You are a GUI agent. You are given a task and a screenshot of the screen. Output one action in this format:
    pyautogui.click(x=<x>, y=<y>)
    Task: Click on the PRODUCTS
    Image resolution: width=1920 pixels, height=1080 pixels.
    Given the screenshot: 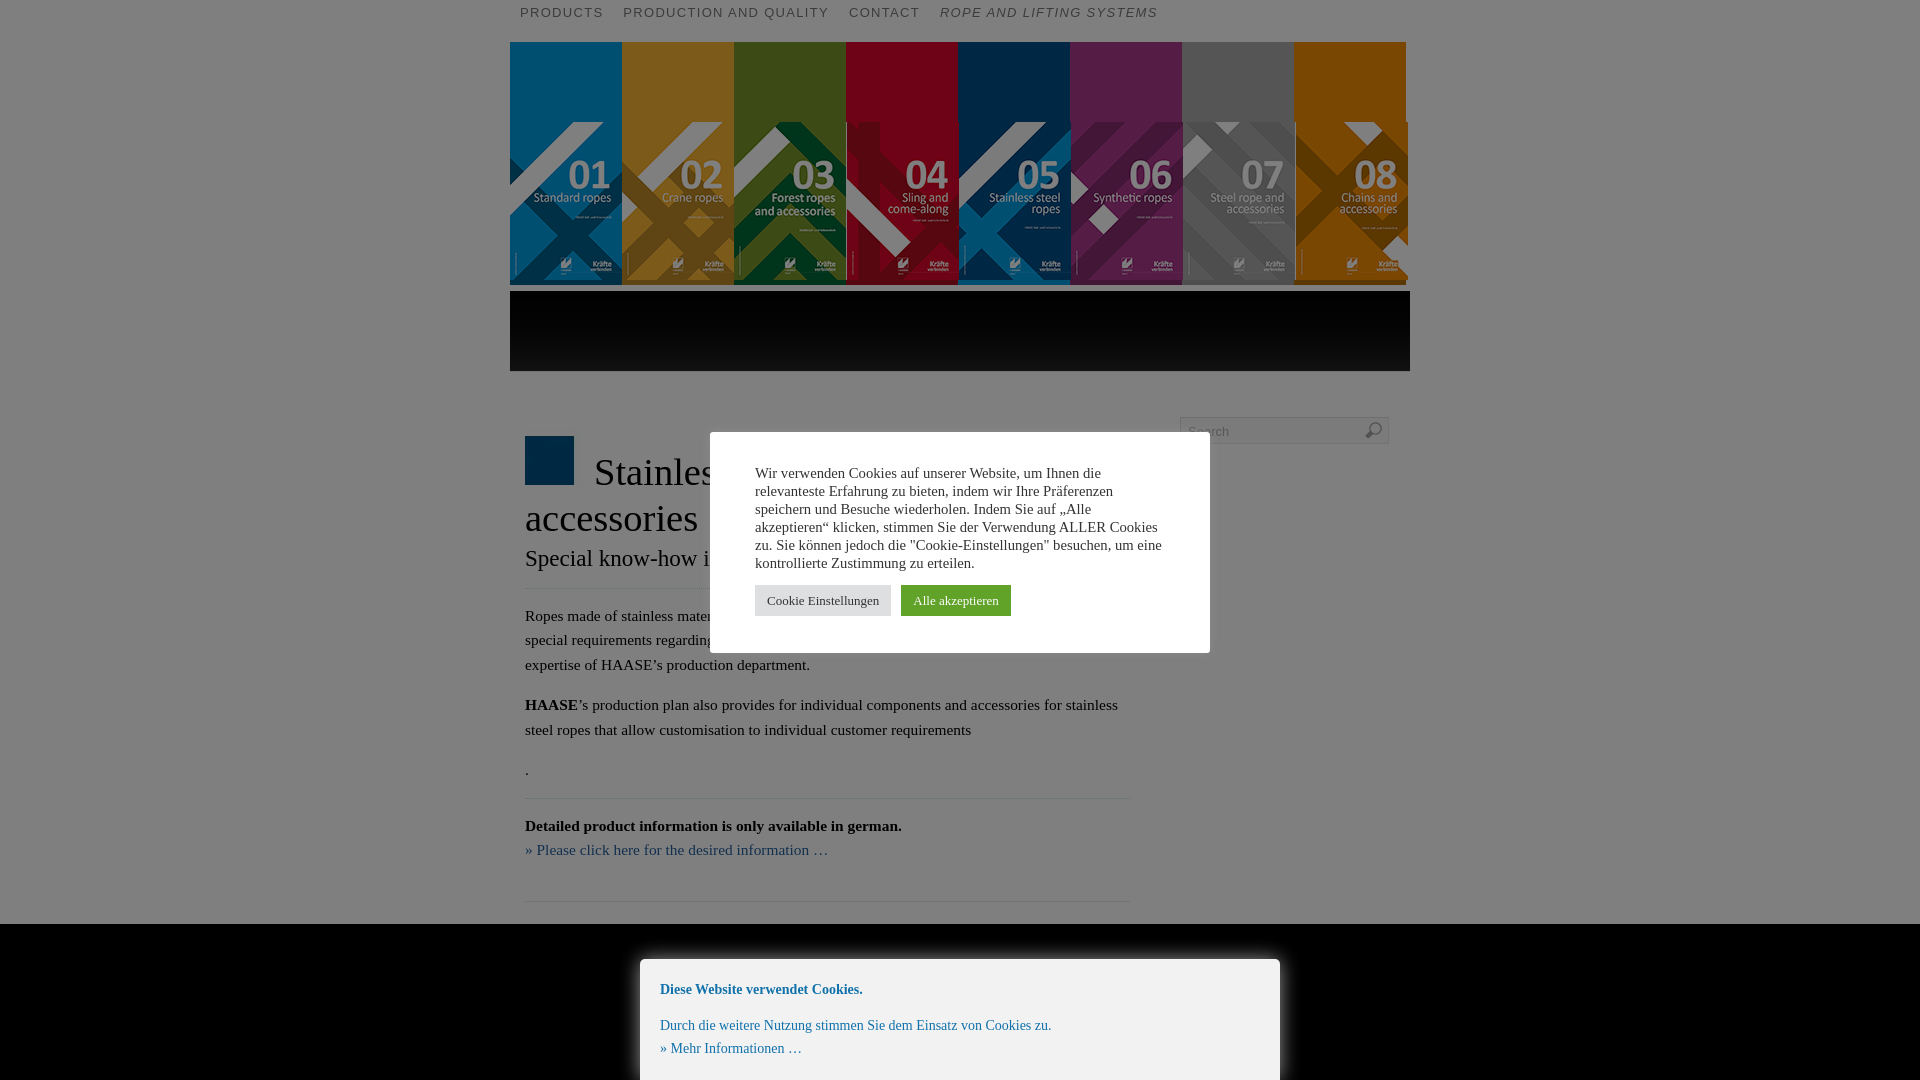 What is the action you would take?
    pyautogui.click(x=561, y=14)
    